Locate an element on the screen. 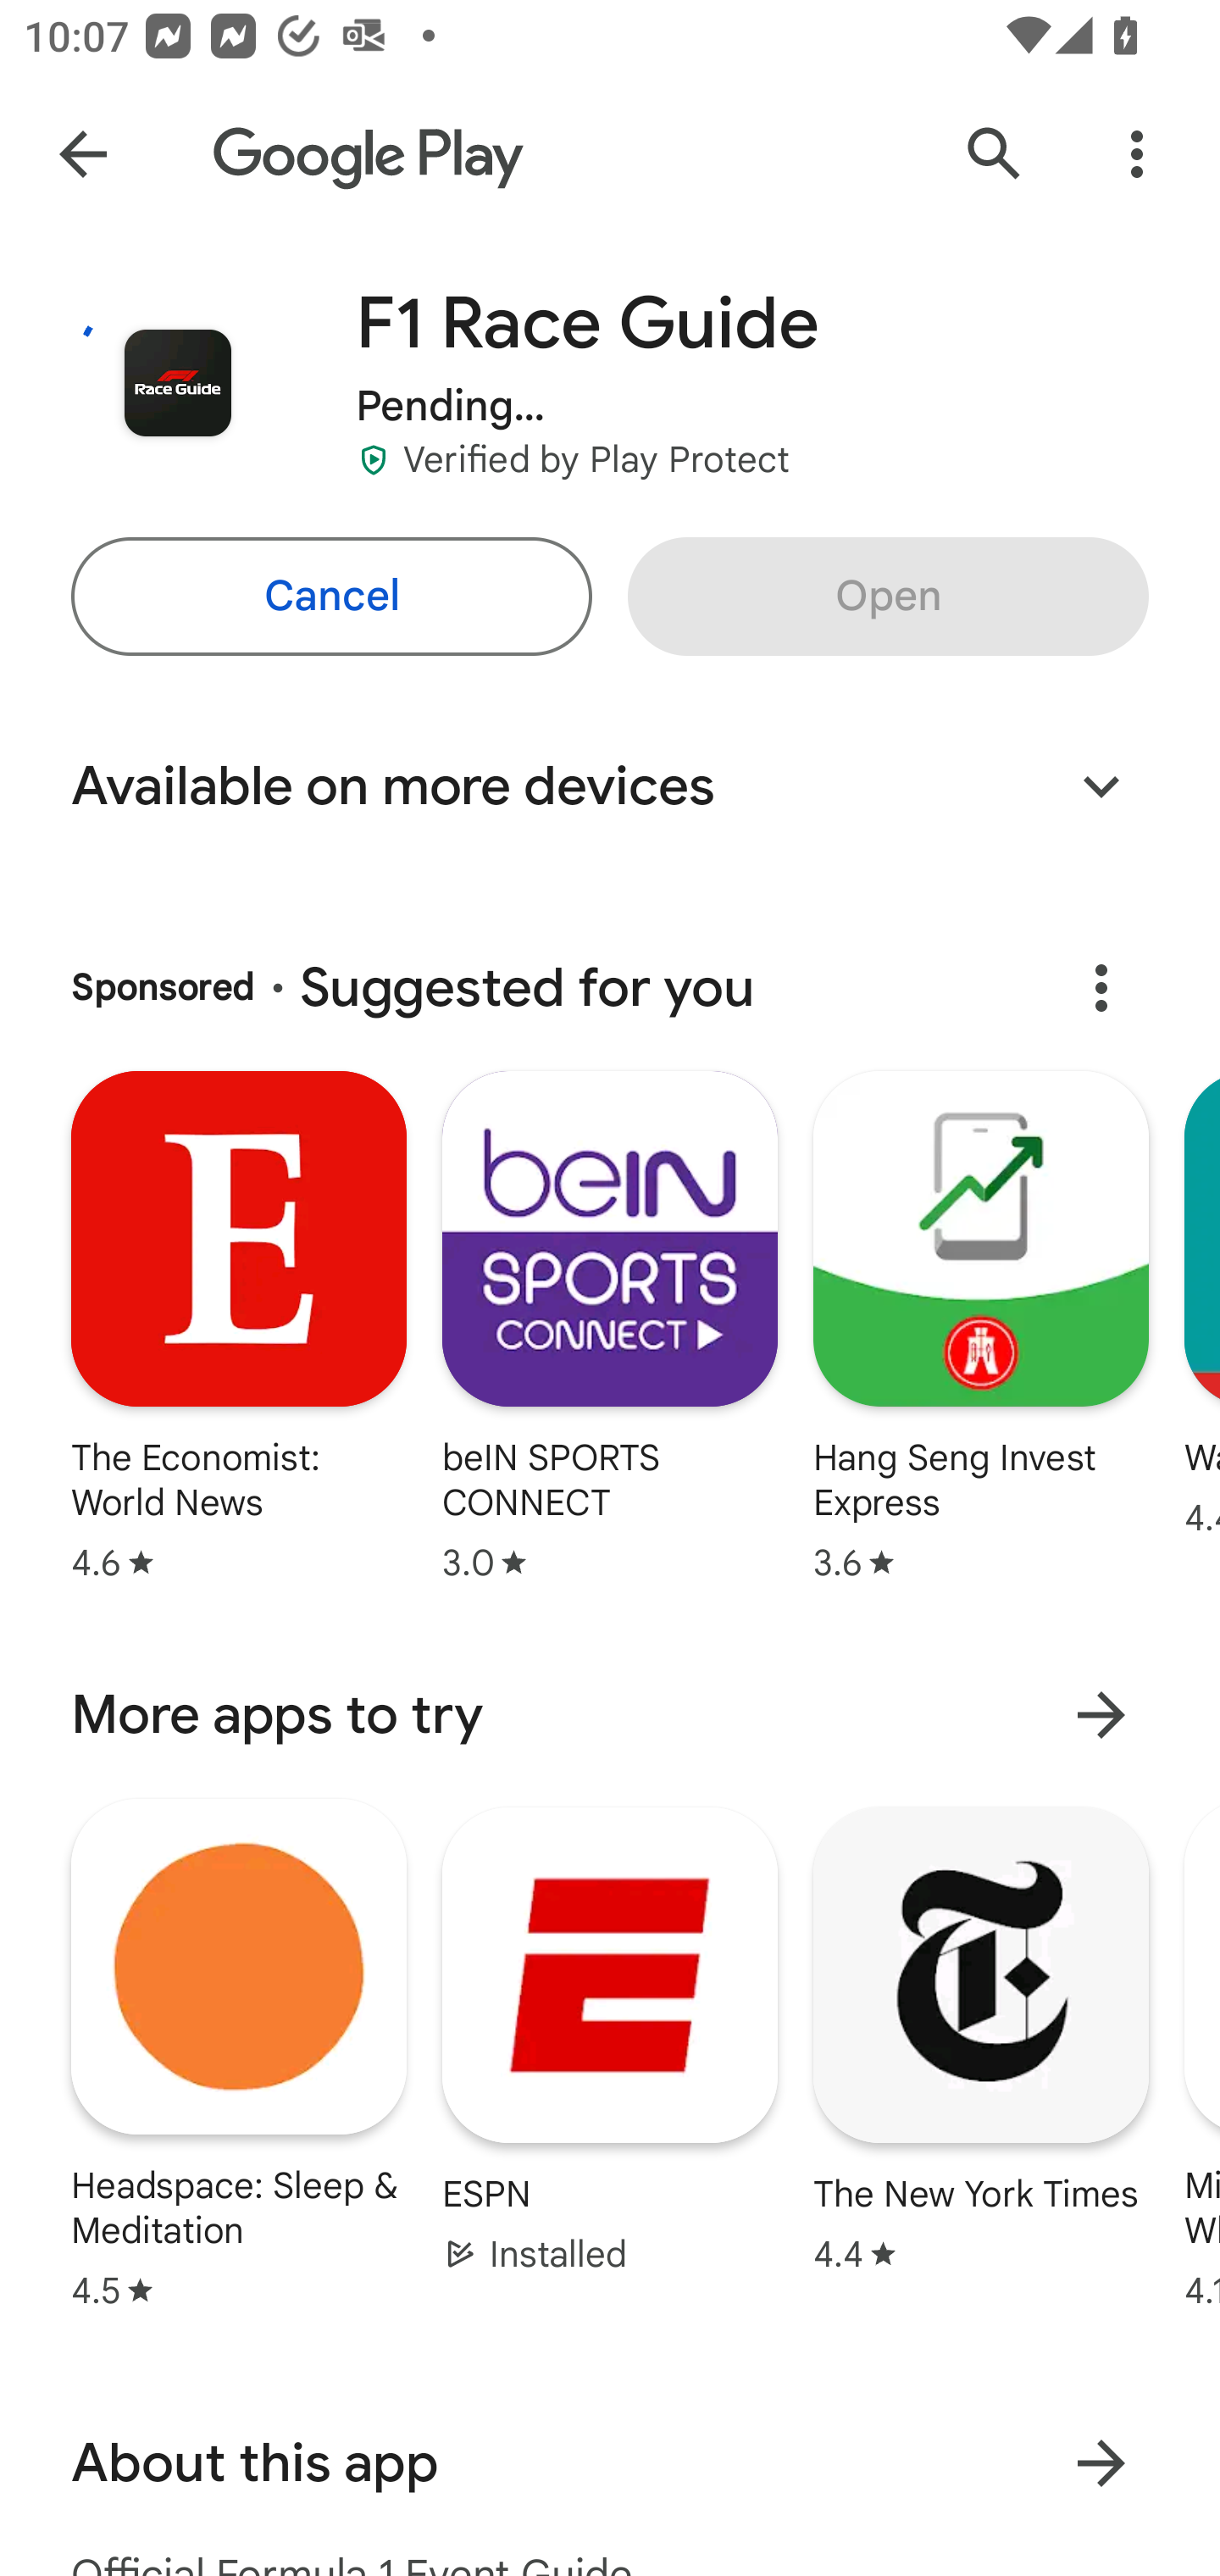  The Economist: World News
Star rating: 4.6
 is located at coordinates (238, 1330).